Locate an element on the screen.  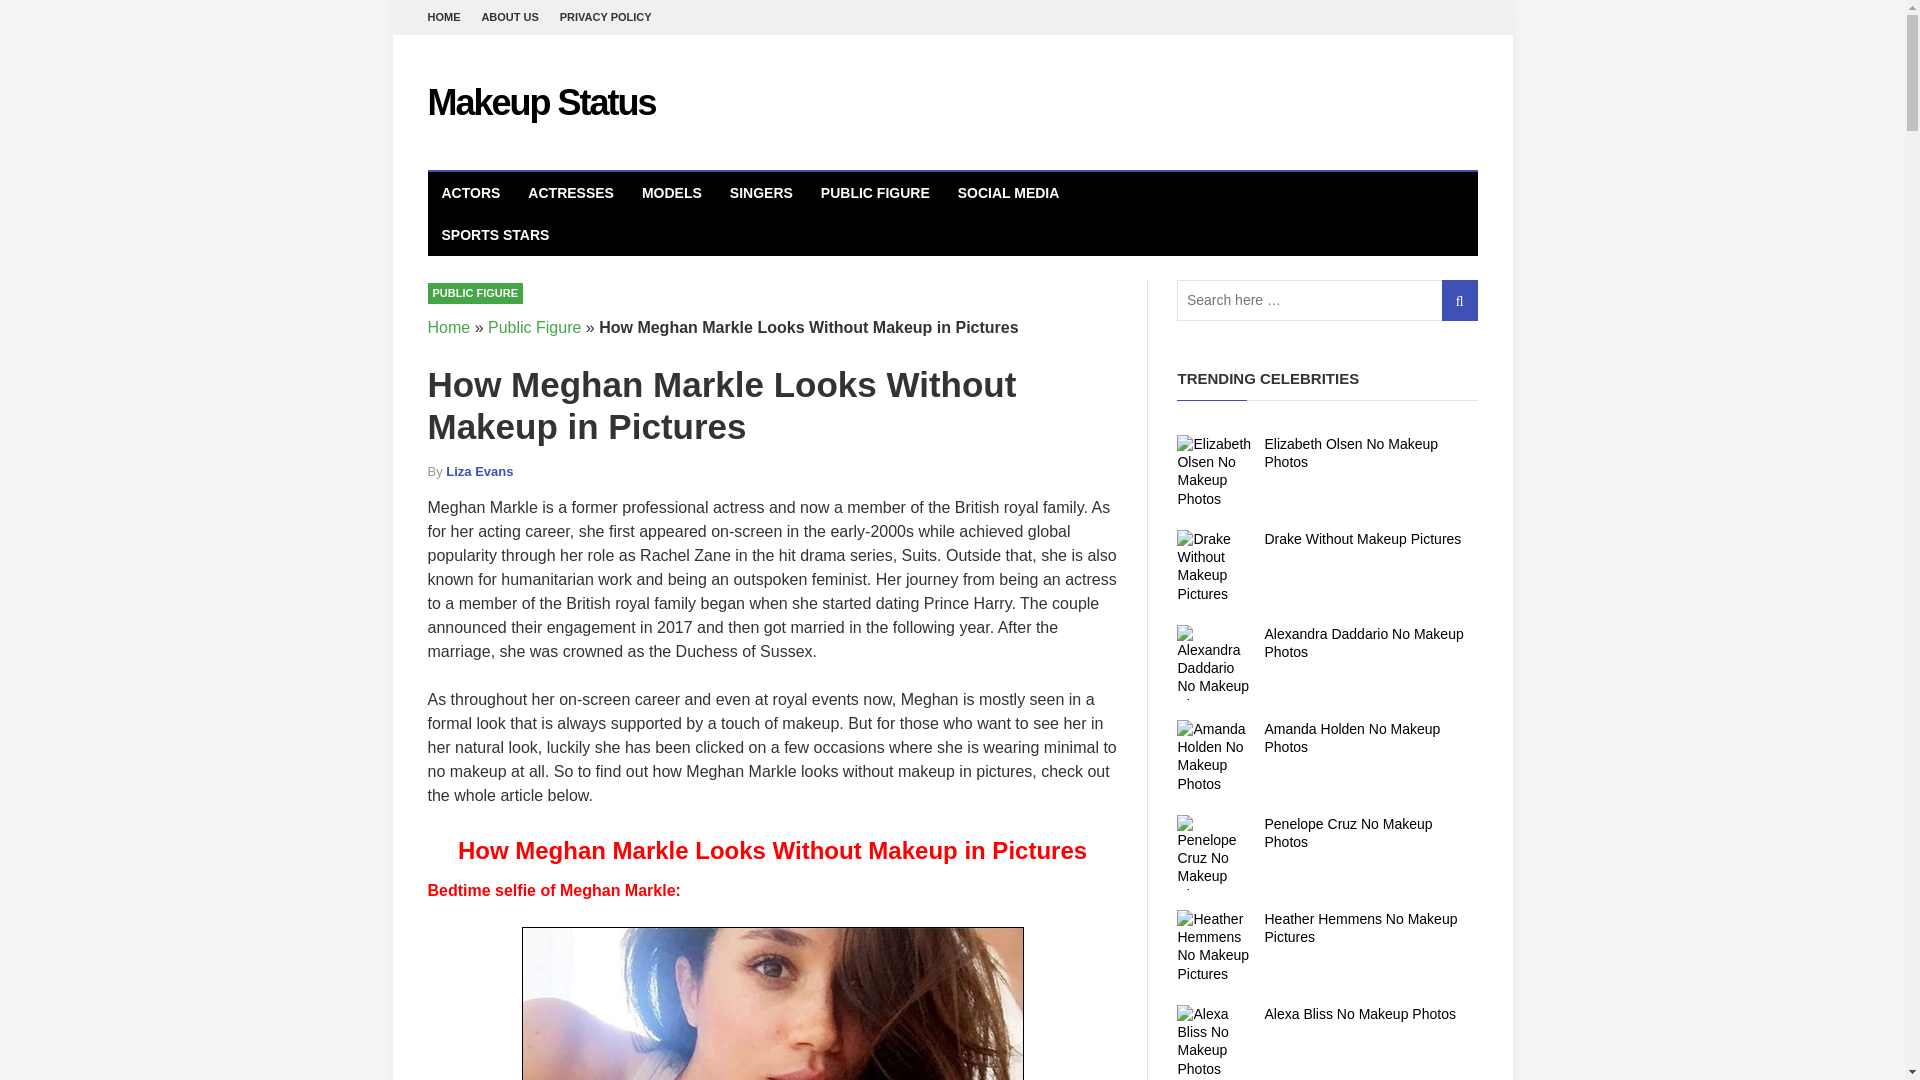
Makeup Status is located at coordinates (542, 102).